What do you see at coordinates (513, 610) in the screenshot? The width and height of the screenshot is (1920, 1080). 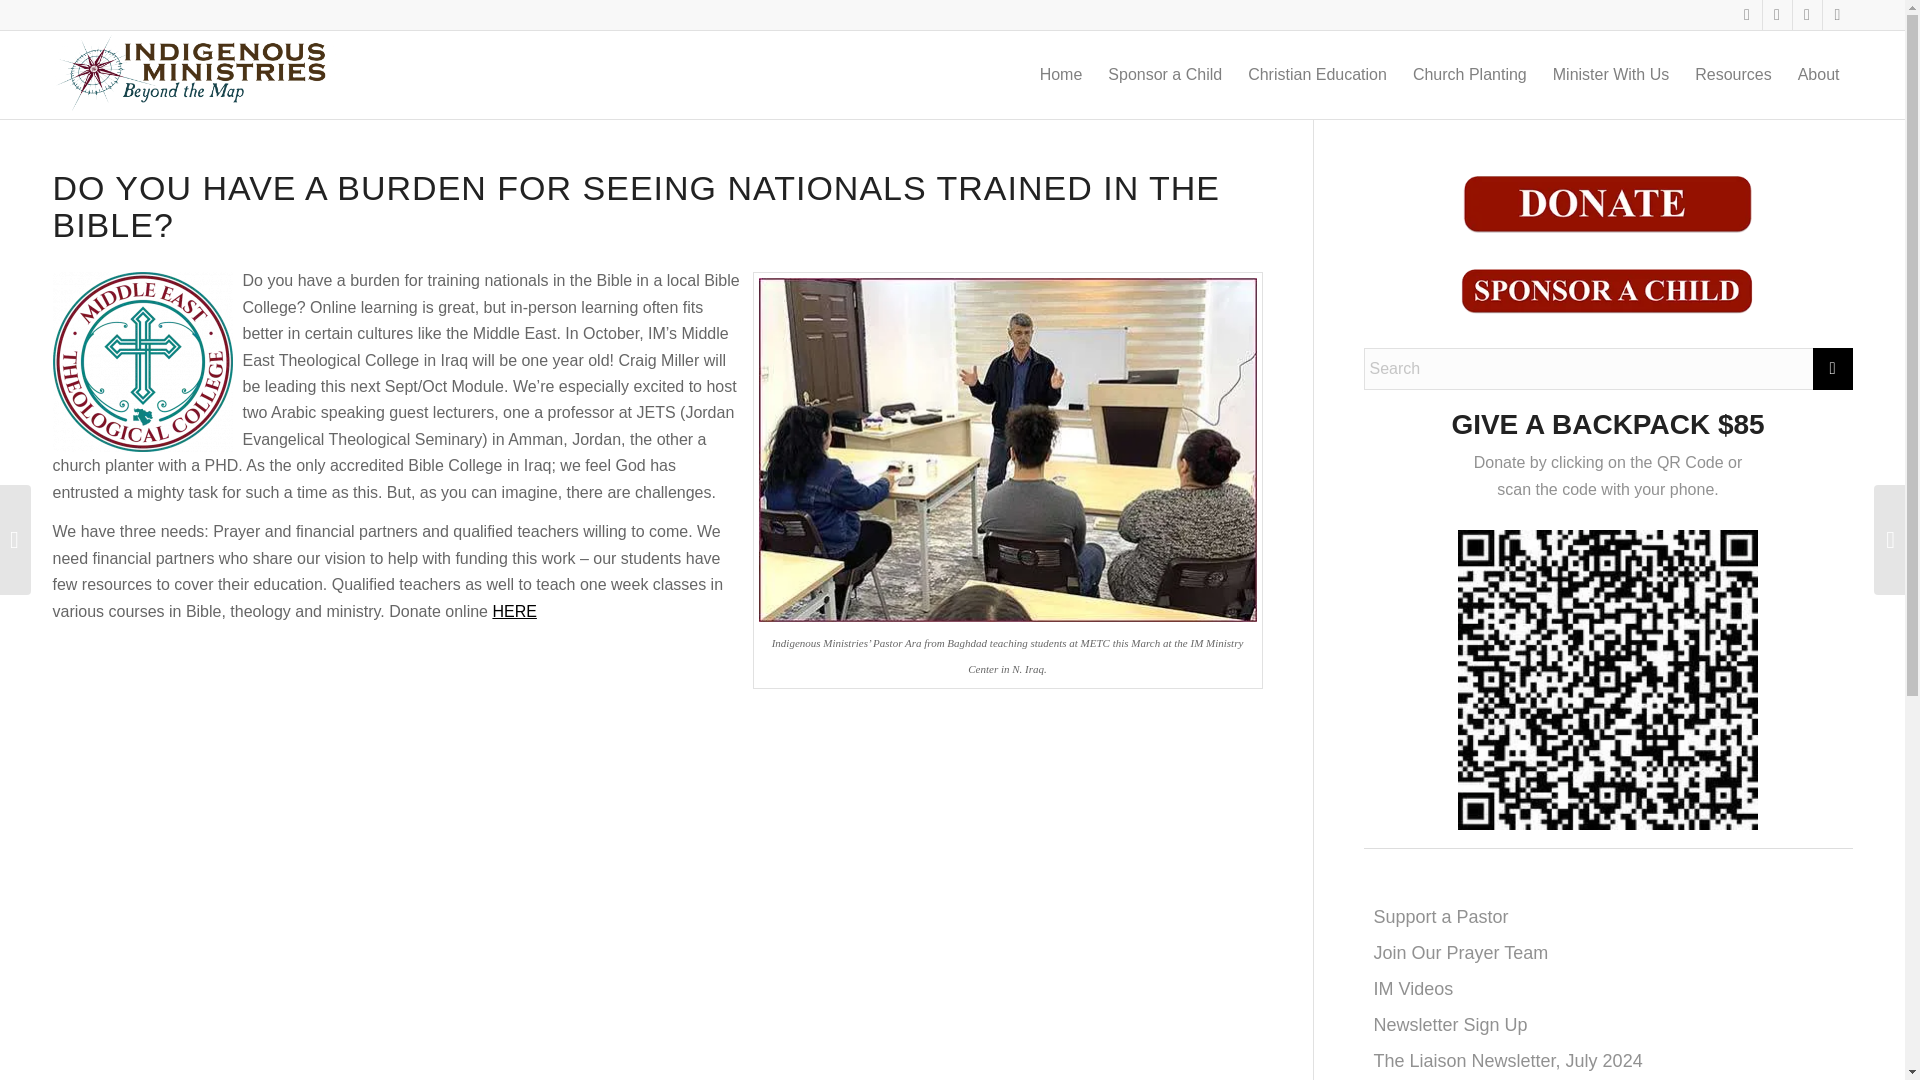 I see `HERE` at bounding box center [513, 610].